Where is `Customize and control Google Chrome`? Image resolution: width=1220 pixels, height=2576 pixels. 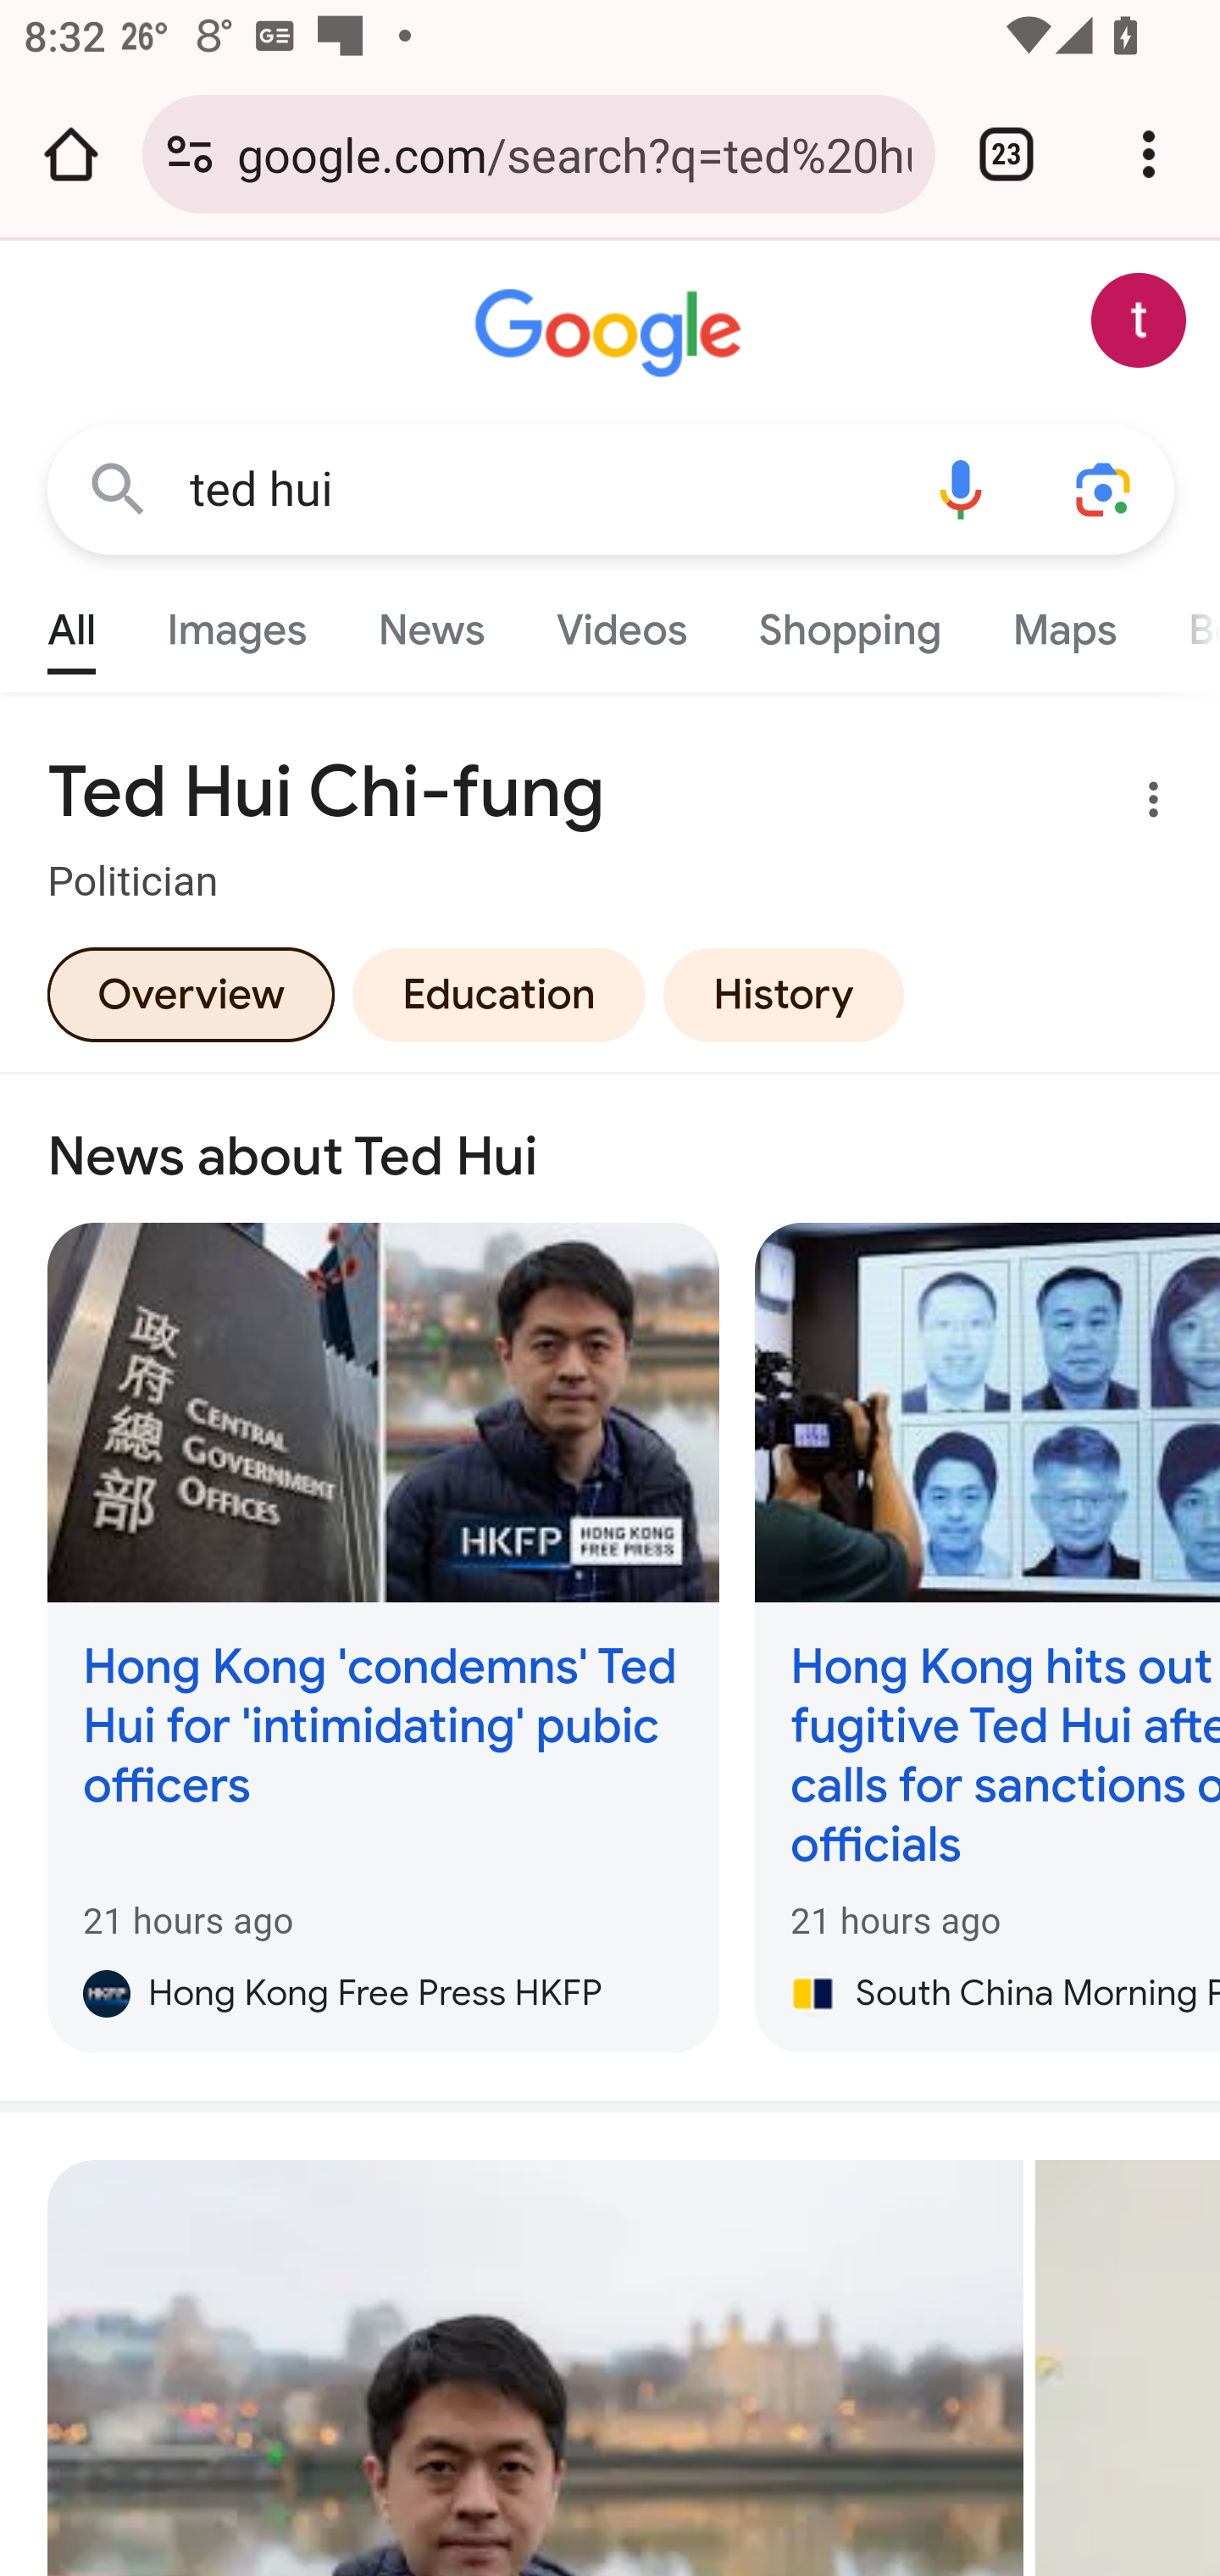
Customize and control Google Chrome is located at coordinates (1149, 154).